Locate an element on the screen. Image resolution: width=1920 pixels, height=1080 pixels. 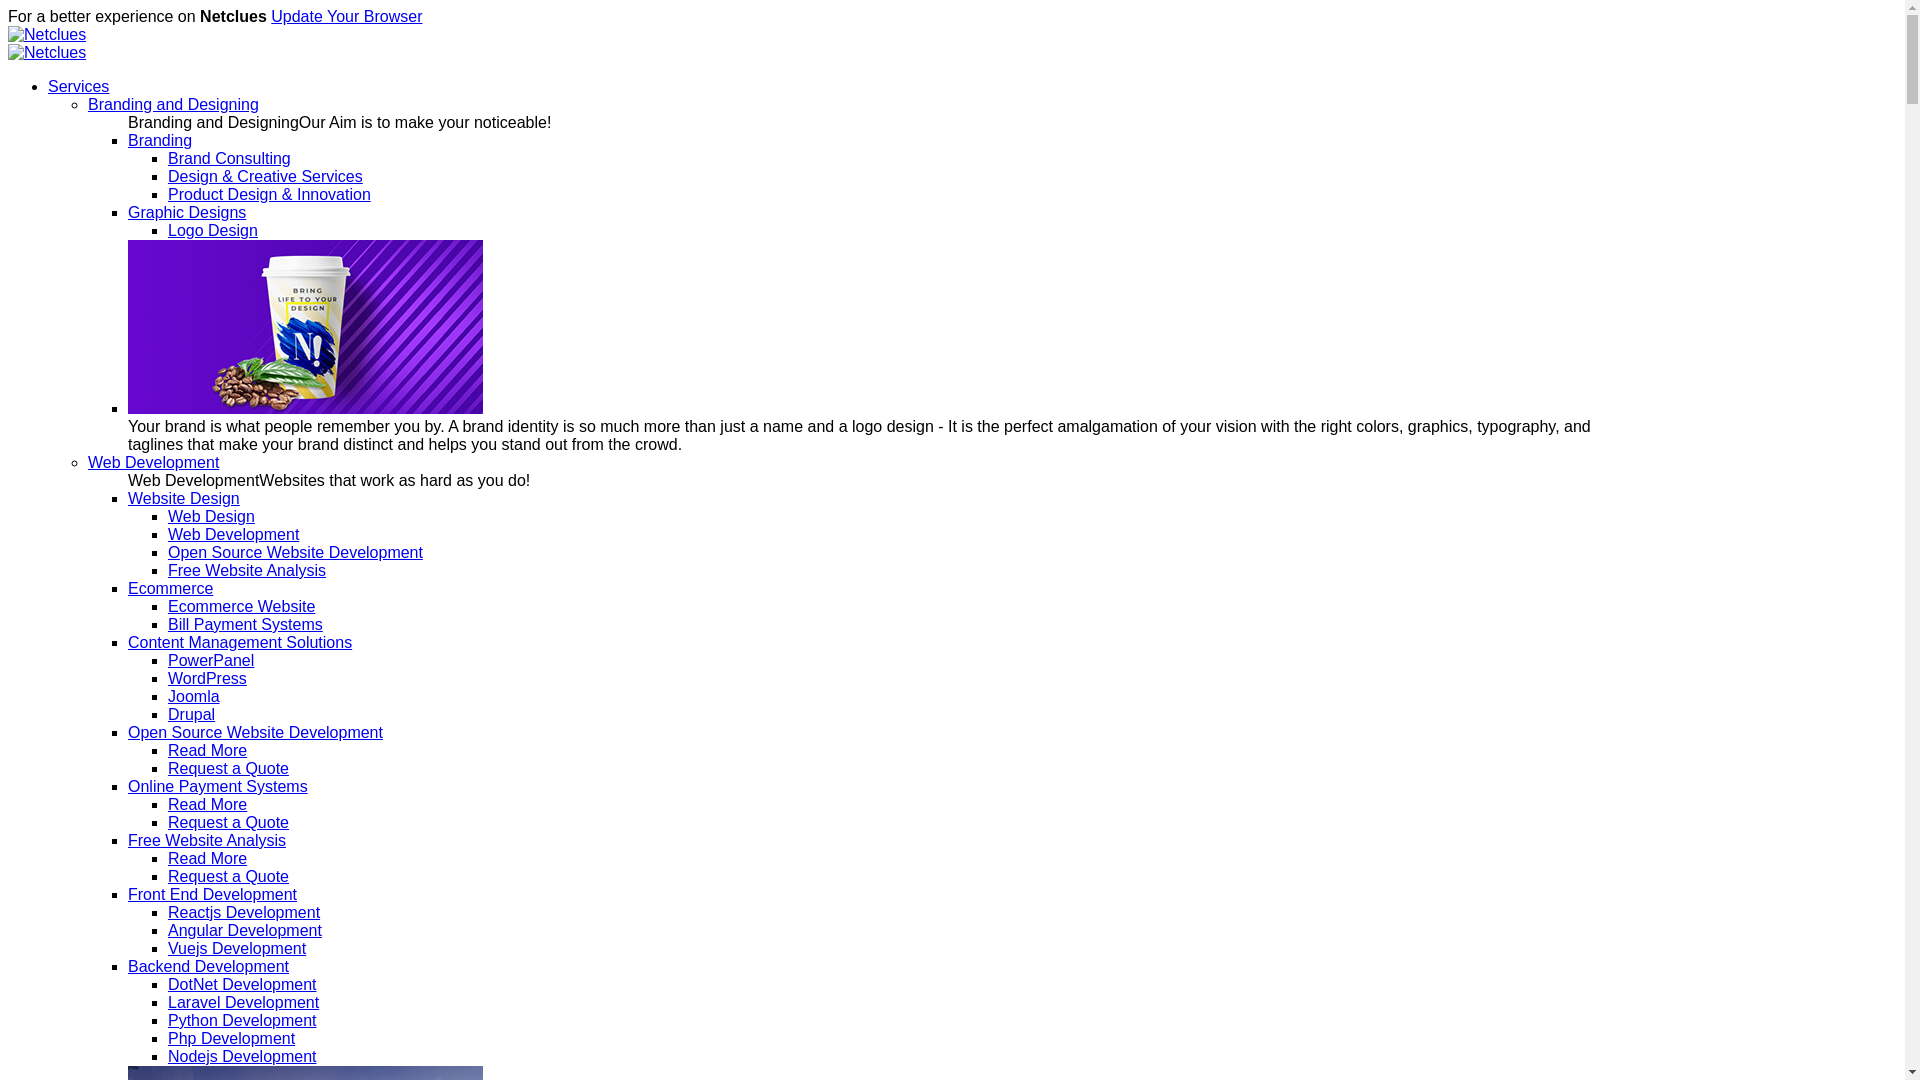
Website Design is located at coordinates (184, 498).